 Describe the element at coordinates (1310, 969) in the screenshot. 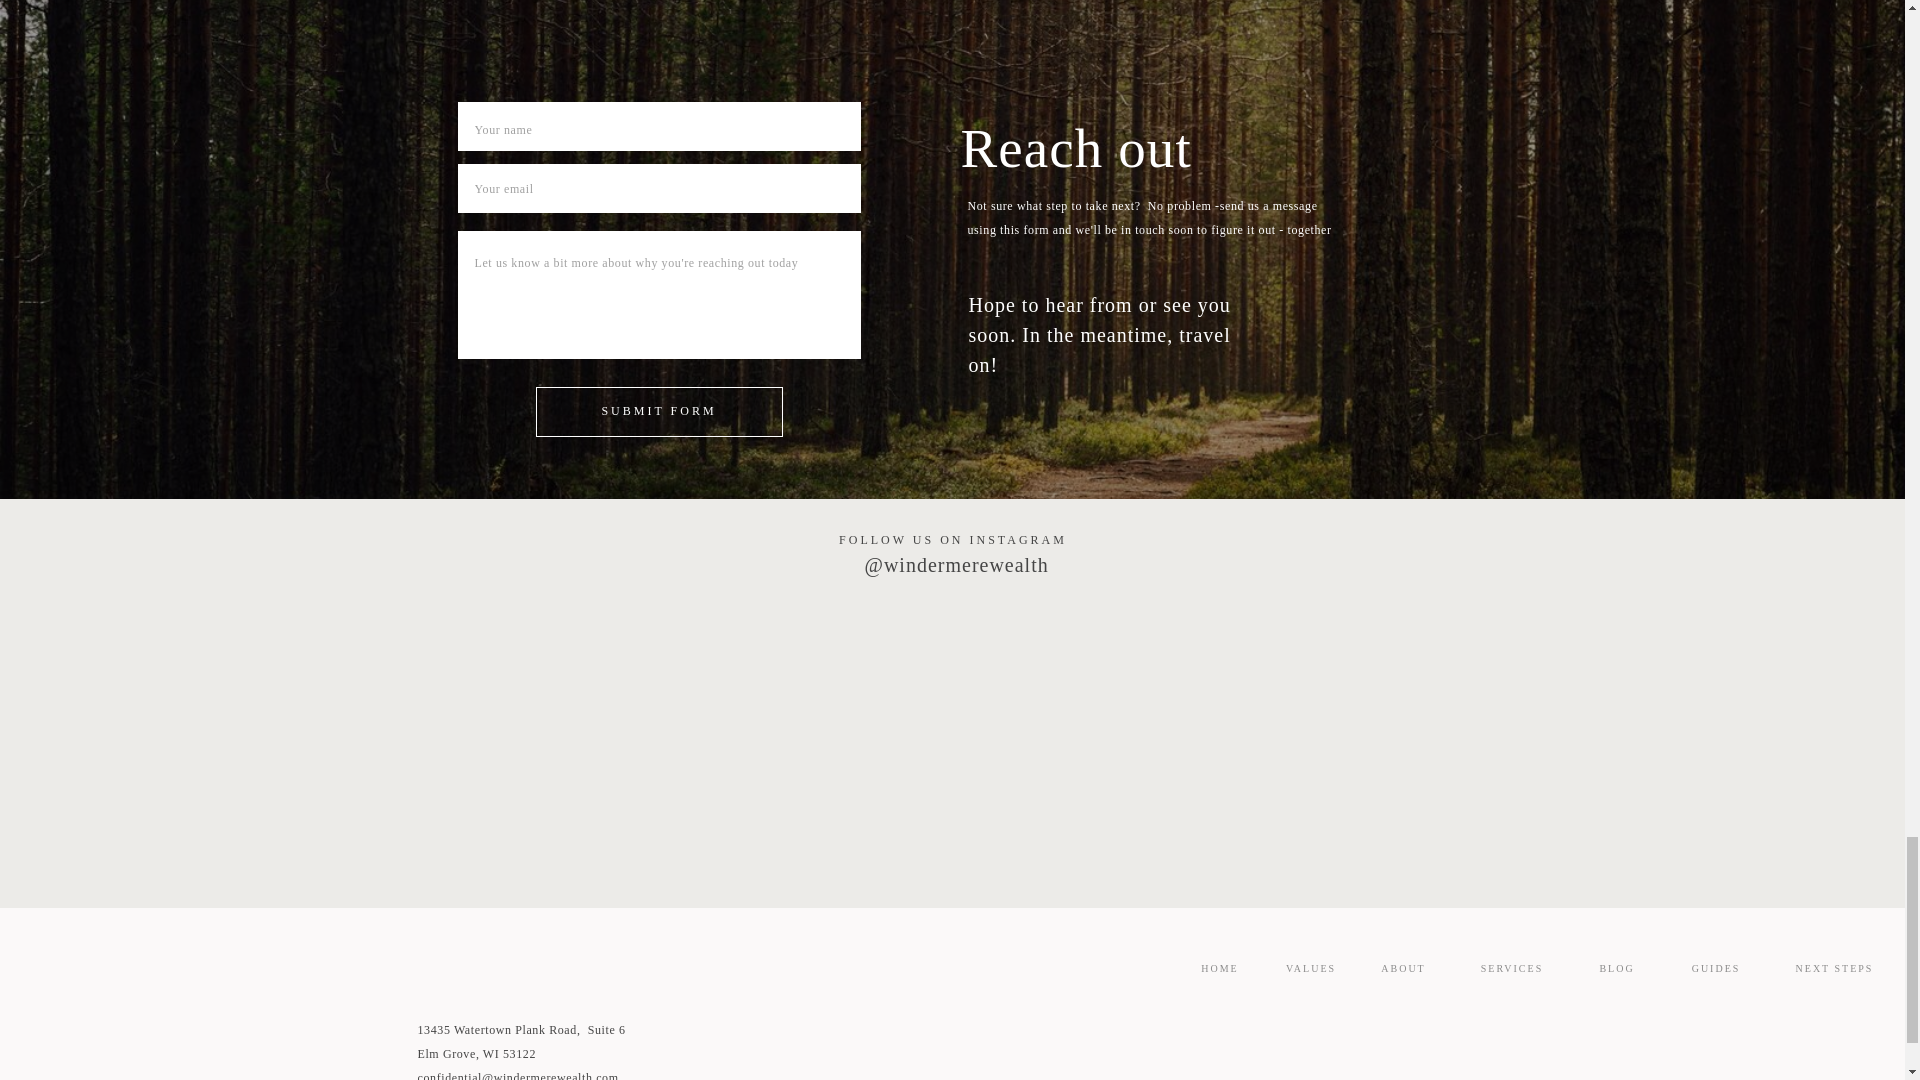

I see `VALUES` at that location.